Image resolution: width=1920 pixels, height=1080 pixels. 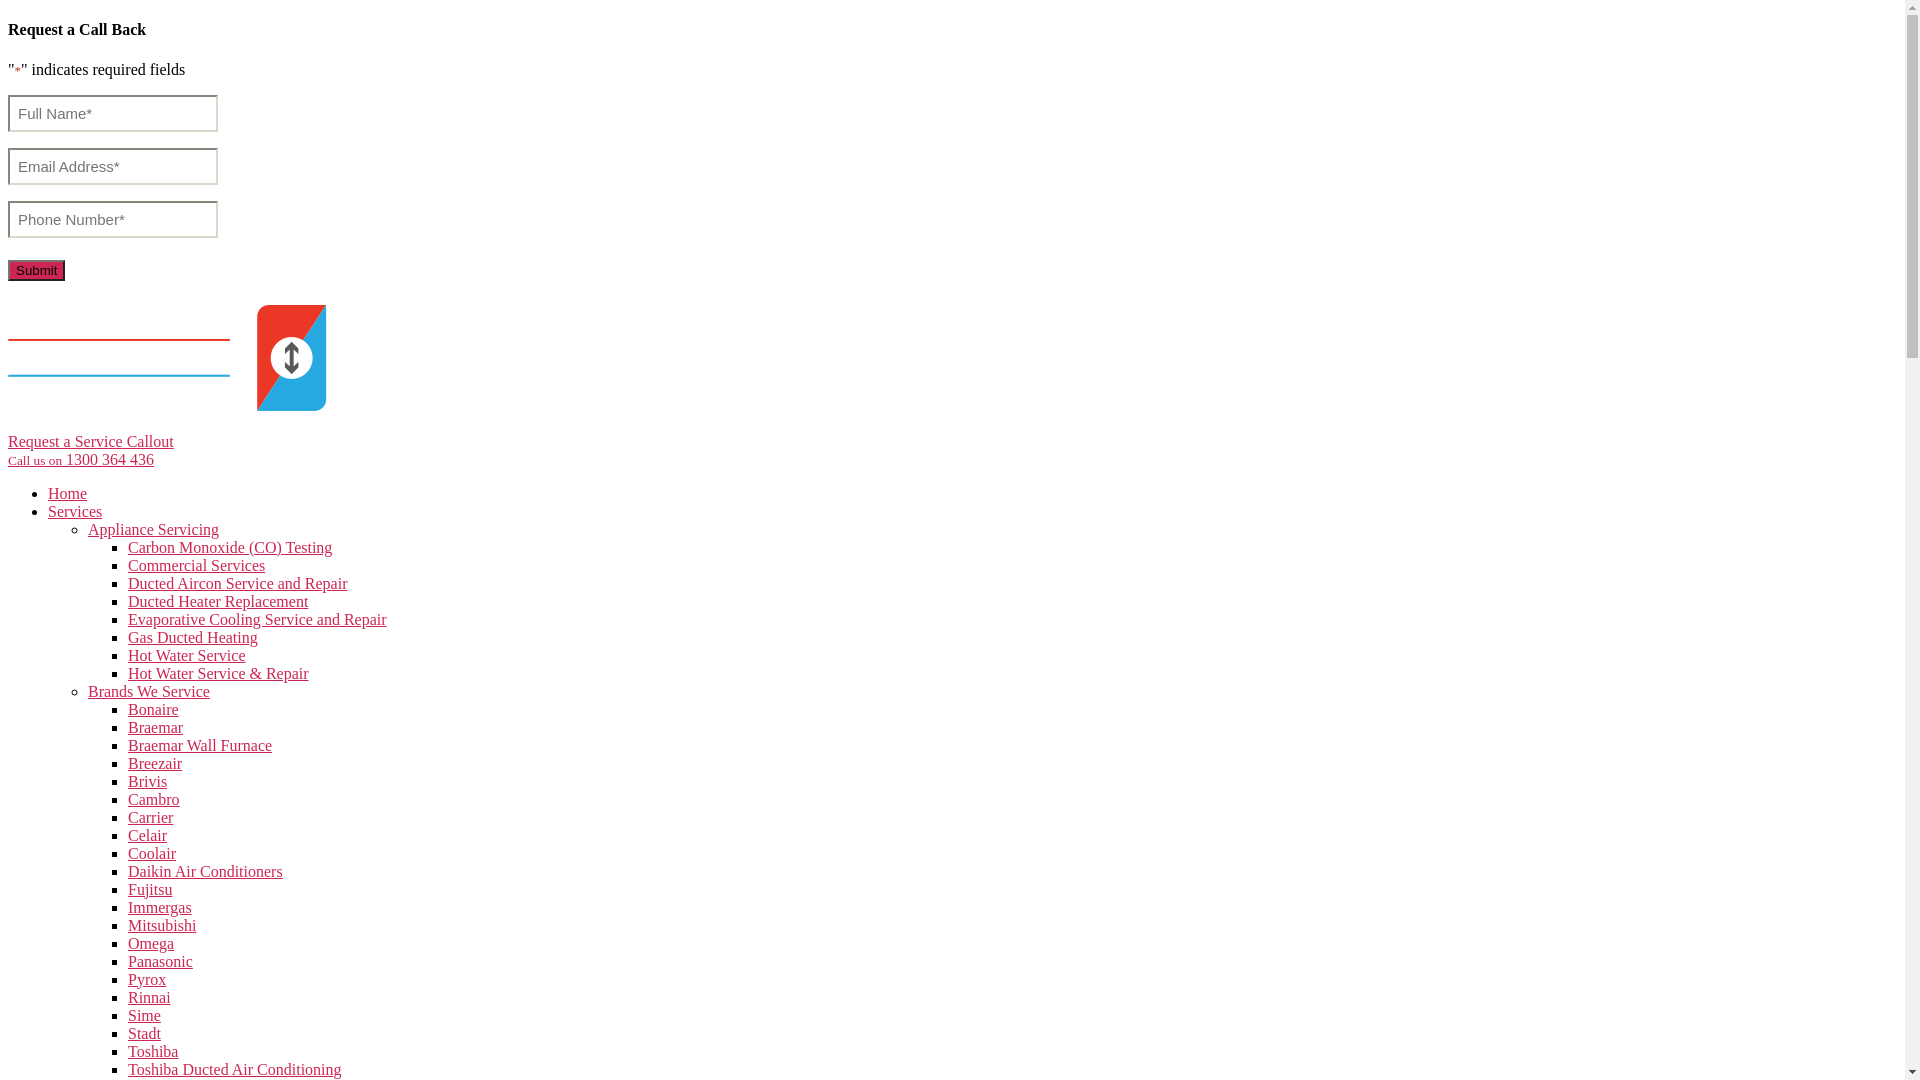 I want to click on Home, so click(x=68, y=494).